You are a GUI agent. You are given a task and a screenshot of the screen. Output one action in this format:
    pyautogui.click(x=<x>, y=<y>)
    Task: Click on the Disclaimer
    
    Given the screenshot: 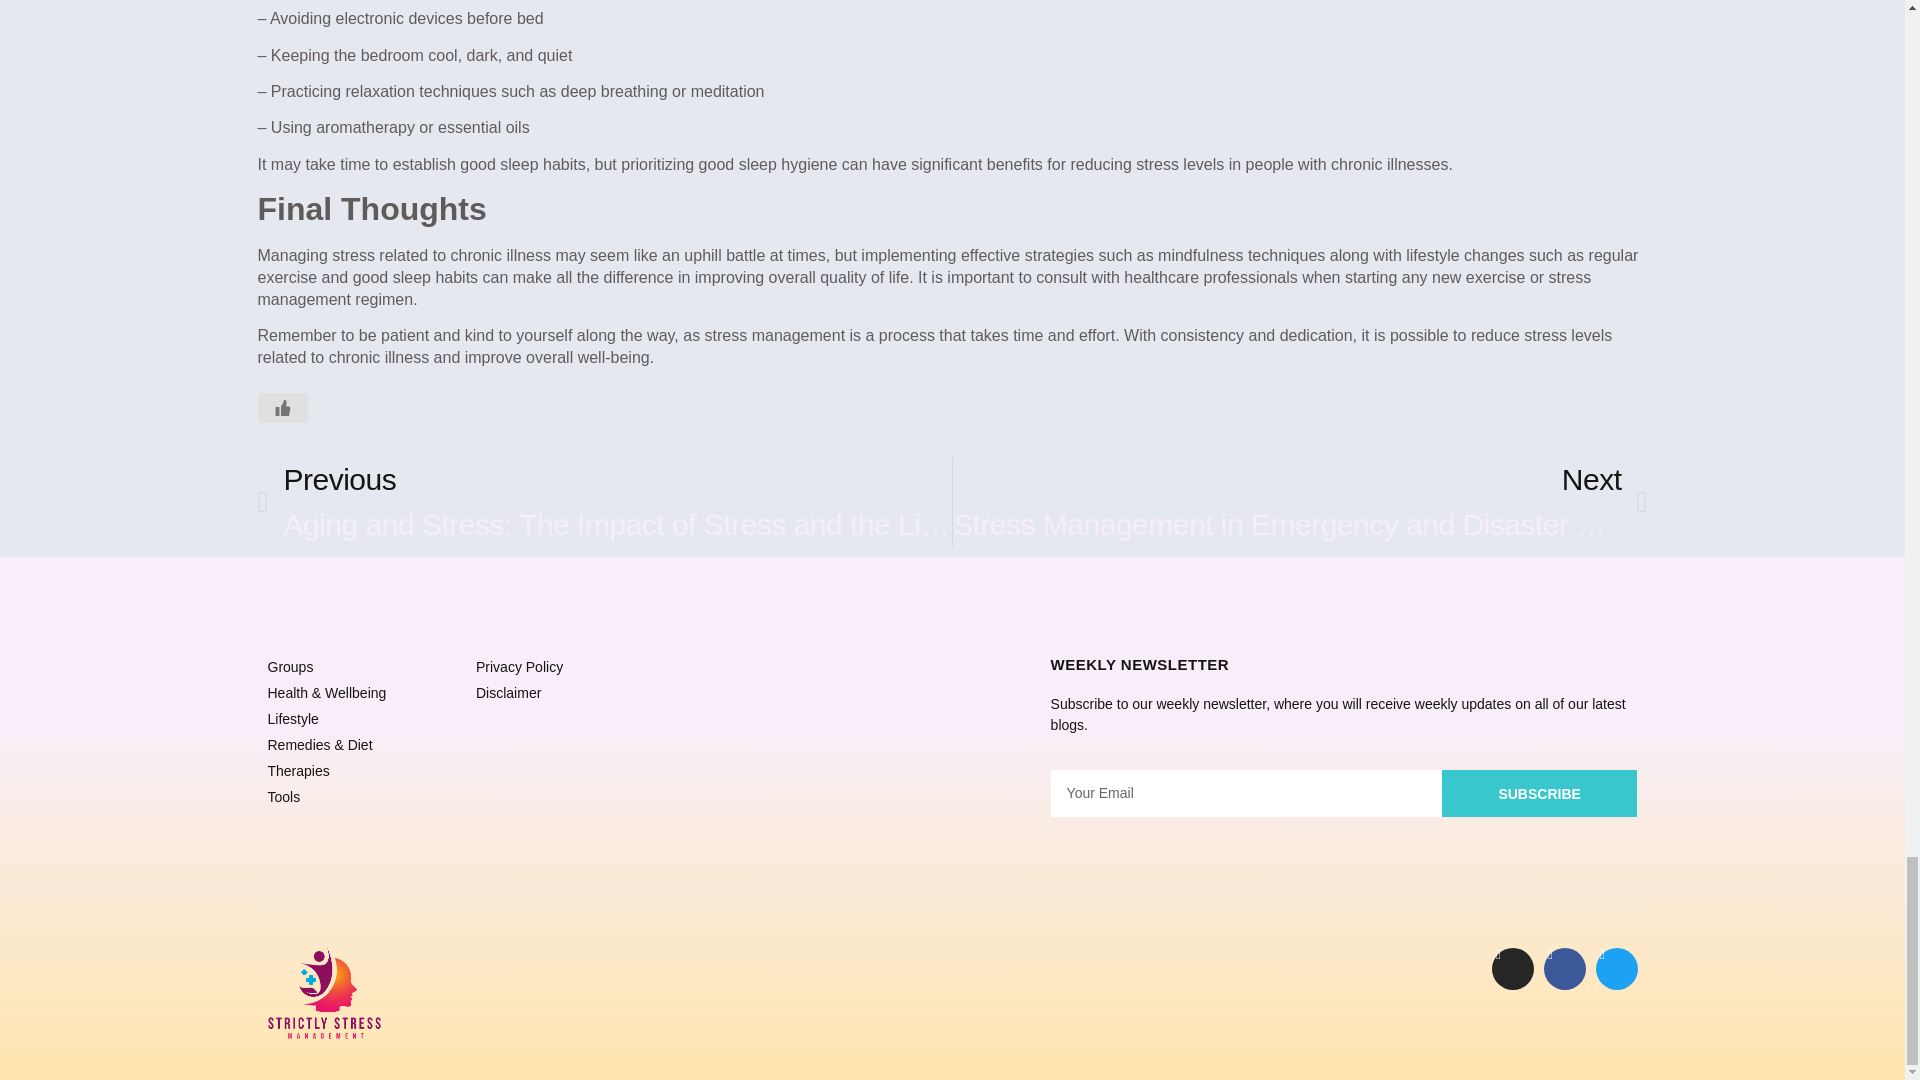 What is the action you would take?
    pyautogui.click(x=570, y=693)
    